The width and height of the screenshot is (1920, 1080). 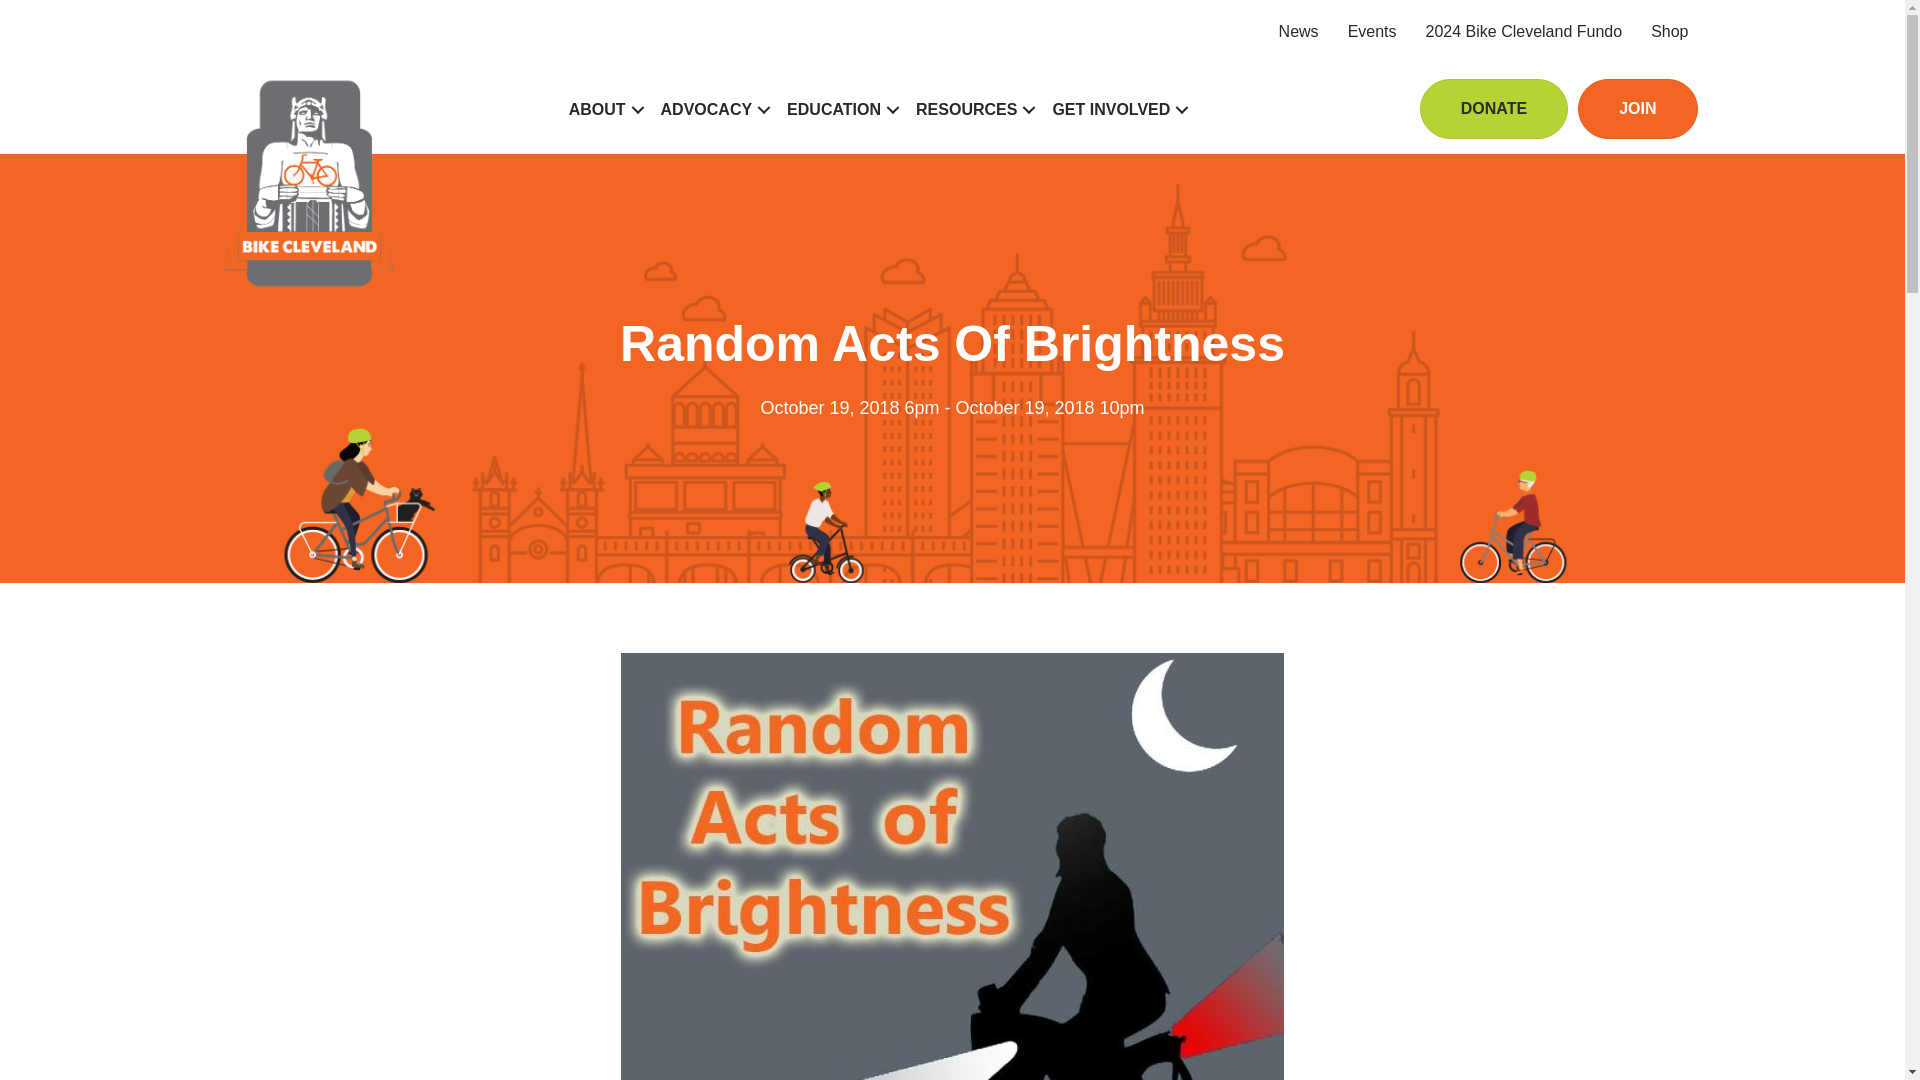 I want to click on RESOURCES, so click(x=973, y=110).